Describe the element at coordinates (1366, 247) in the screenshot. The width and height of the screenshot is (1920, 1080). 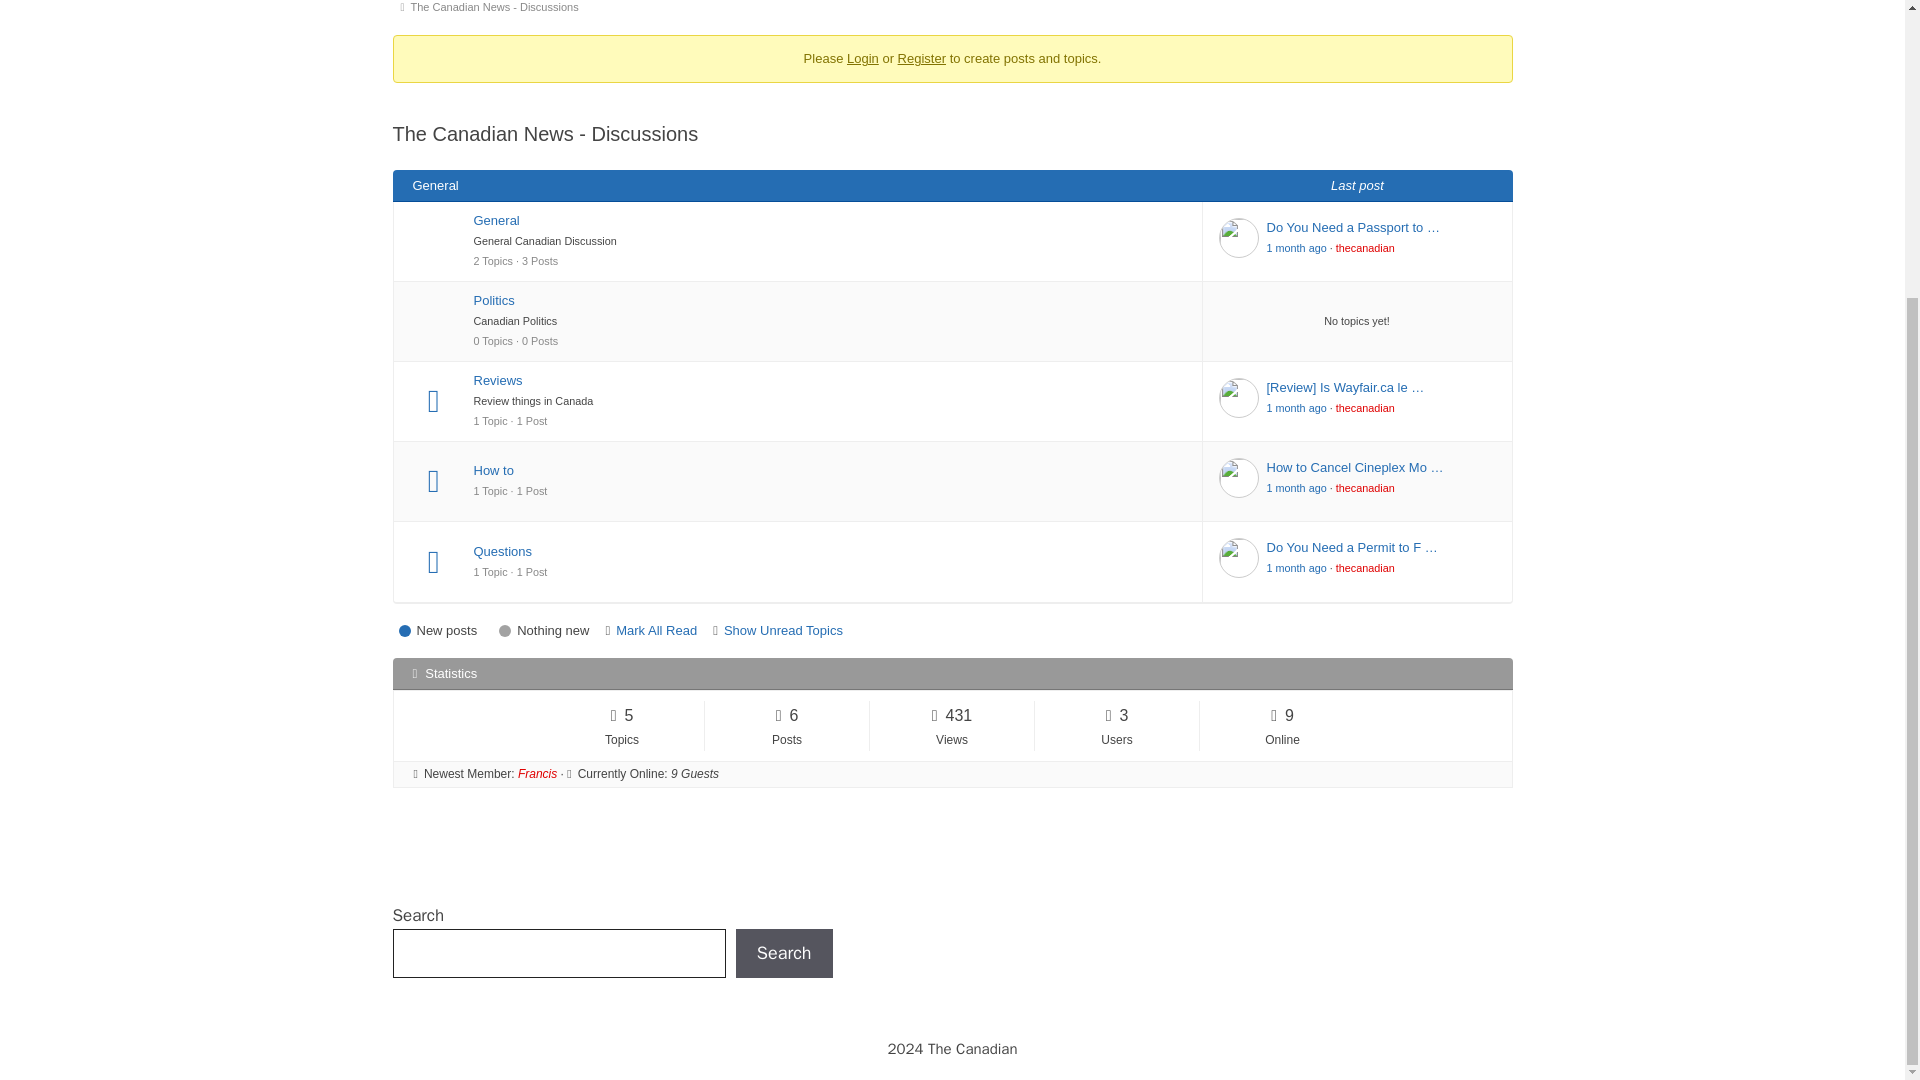
I see `thecanadian` at that location.